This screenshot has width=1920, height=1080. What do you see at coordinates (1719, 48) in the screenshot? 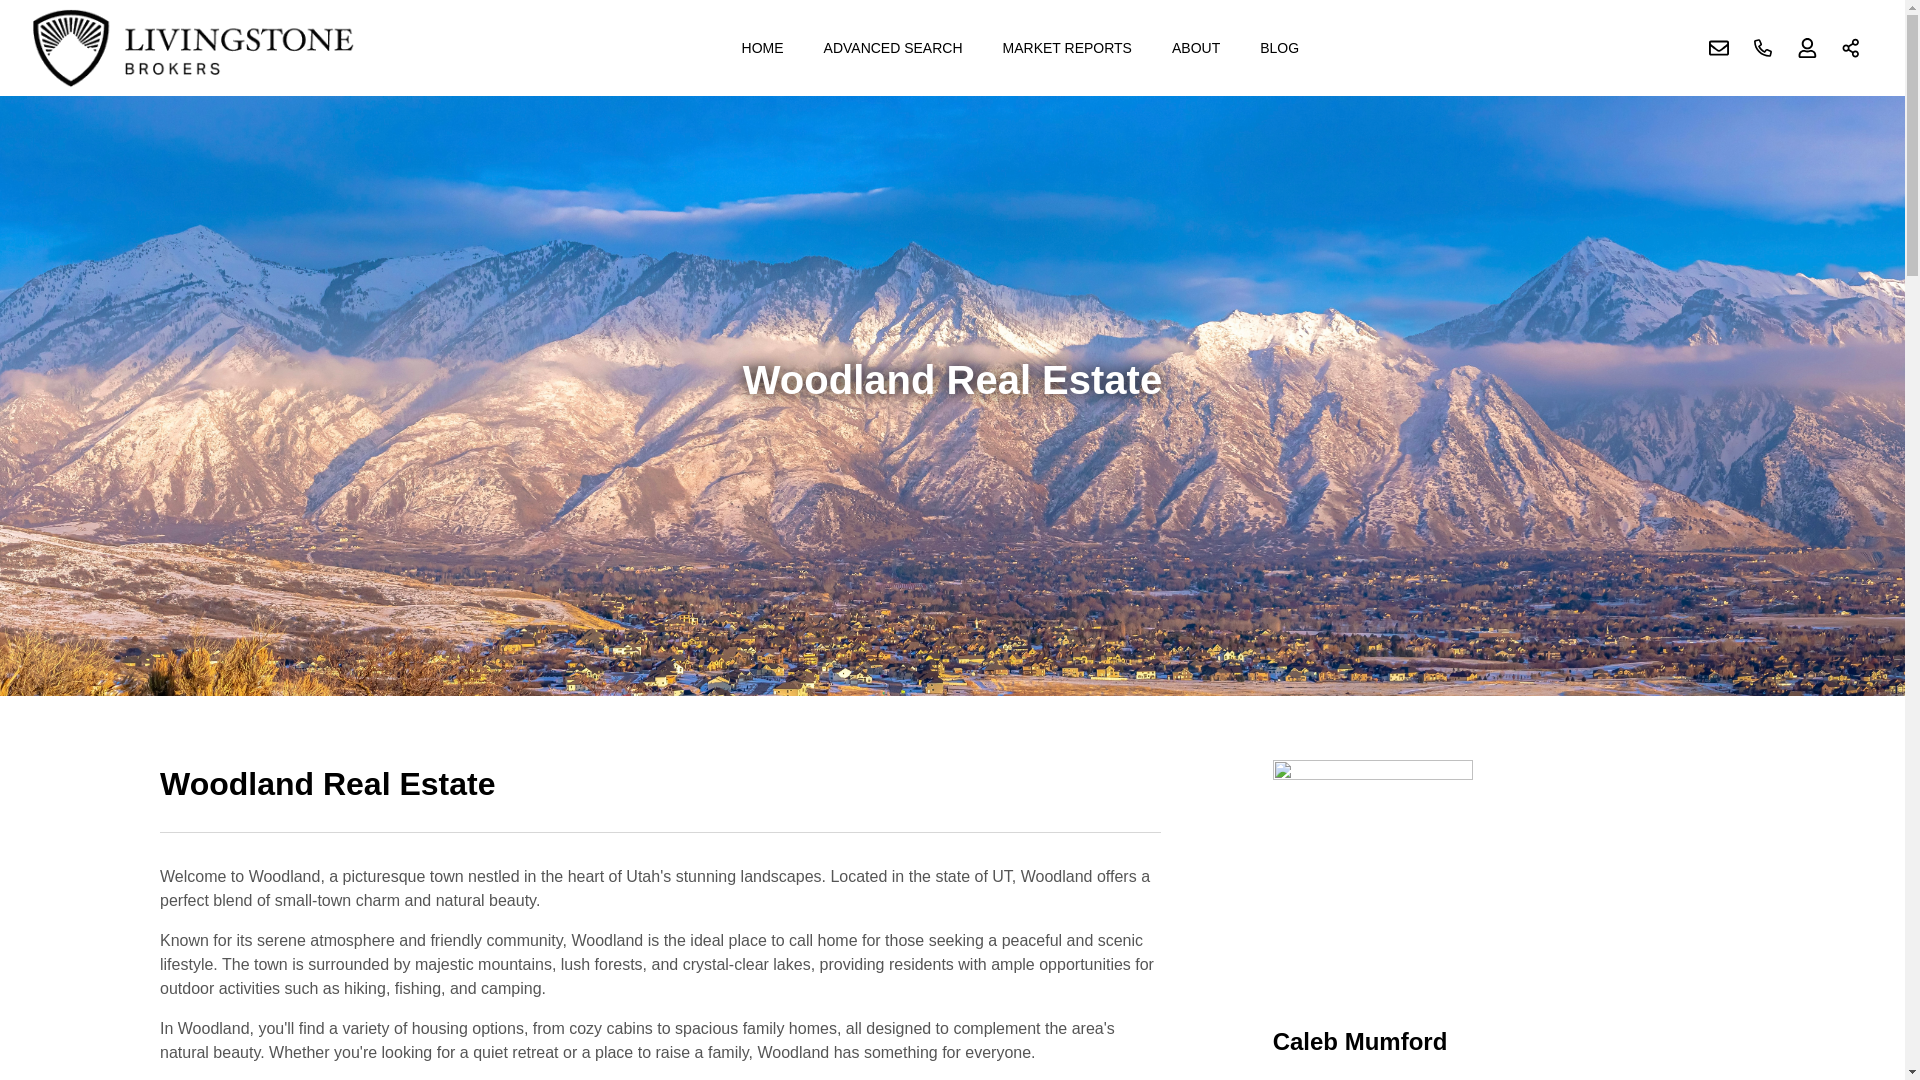
I see `Contact us` at bounding box center [1719, 48].